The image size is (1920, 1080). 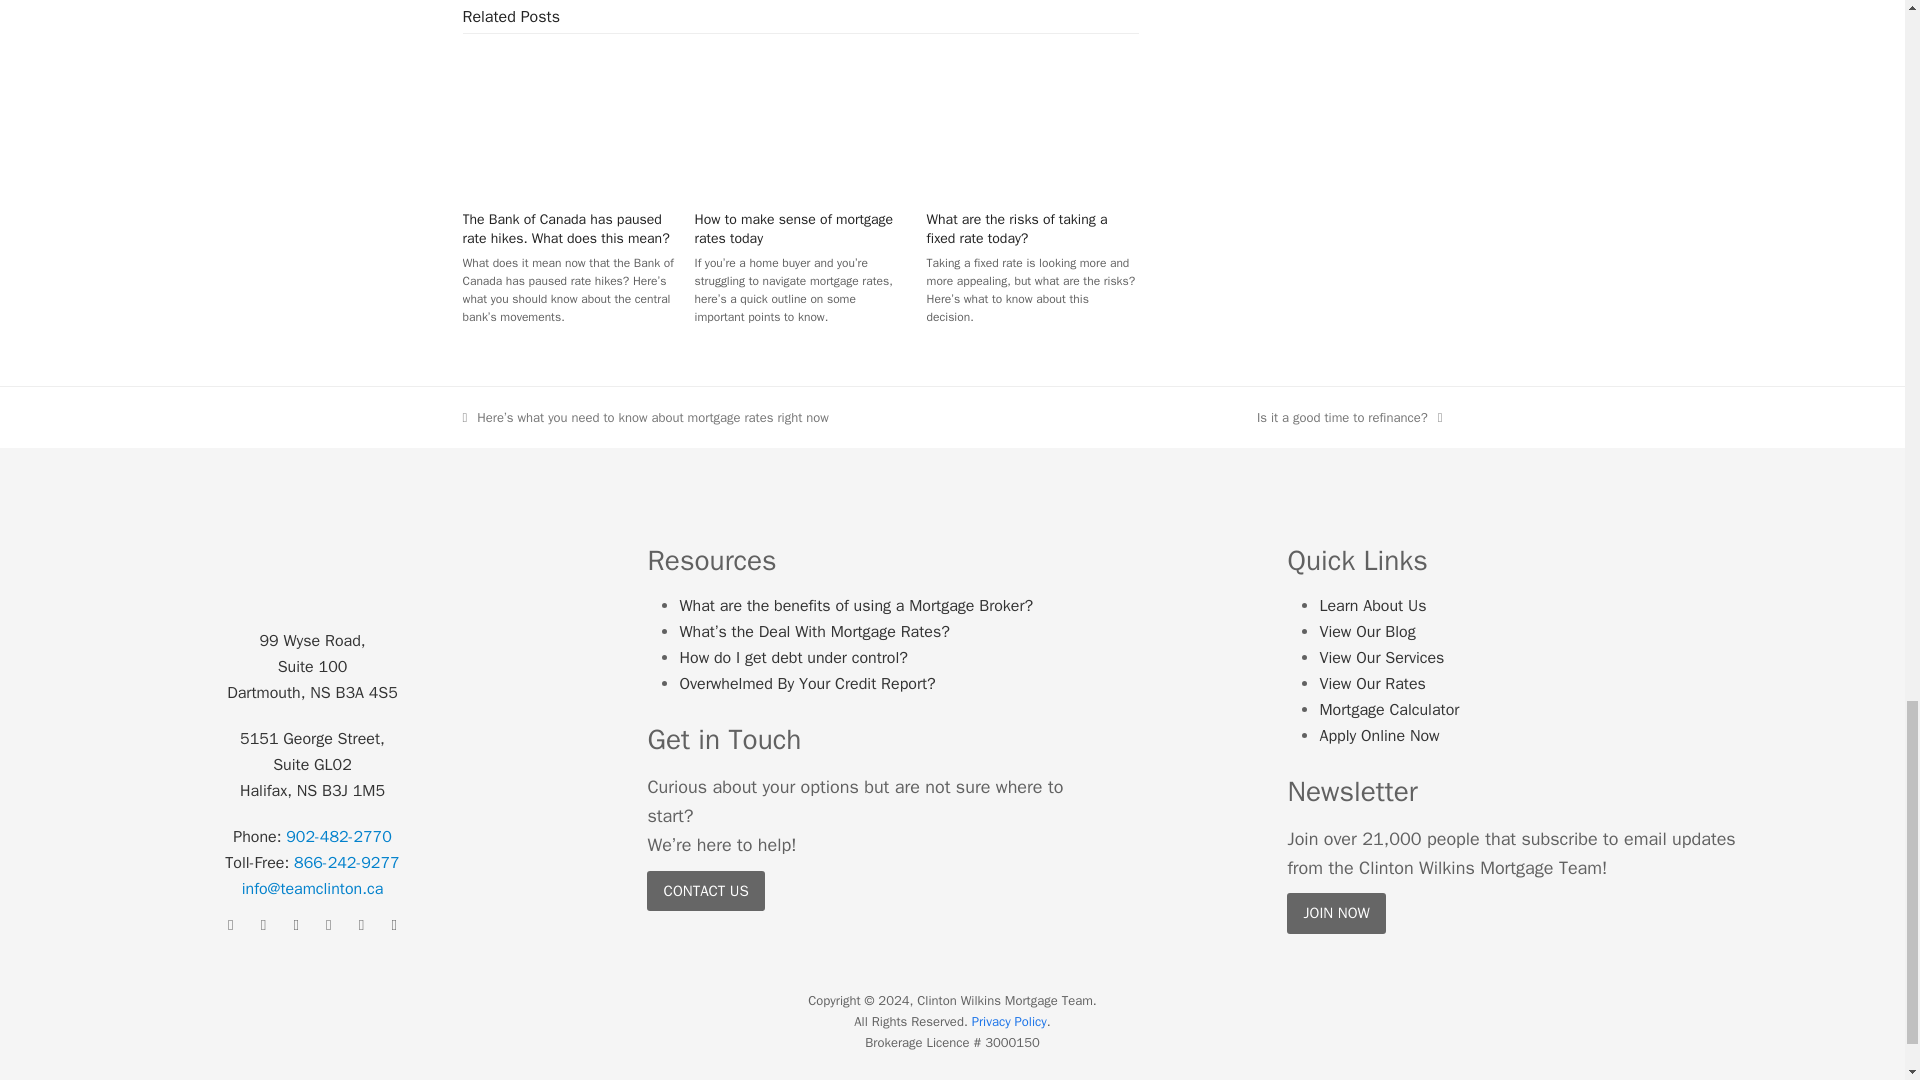 What do you see at coordinates (794, 228) in the screenshot?
I see `How to make sense of mortgage rates today` at bounding box center [794, 228].